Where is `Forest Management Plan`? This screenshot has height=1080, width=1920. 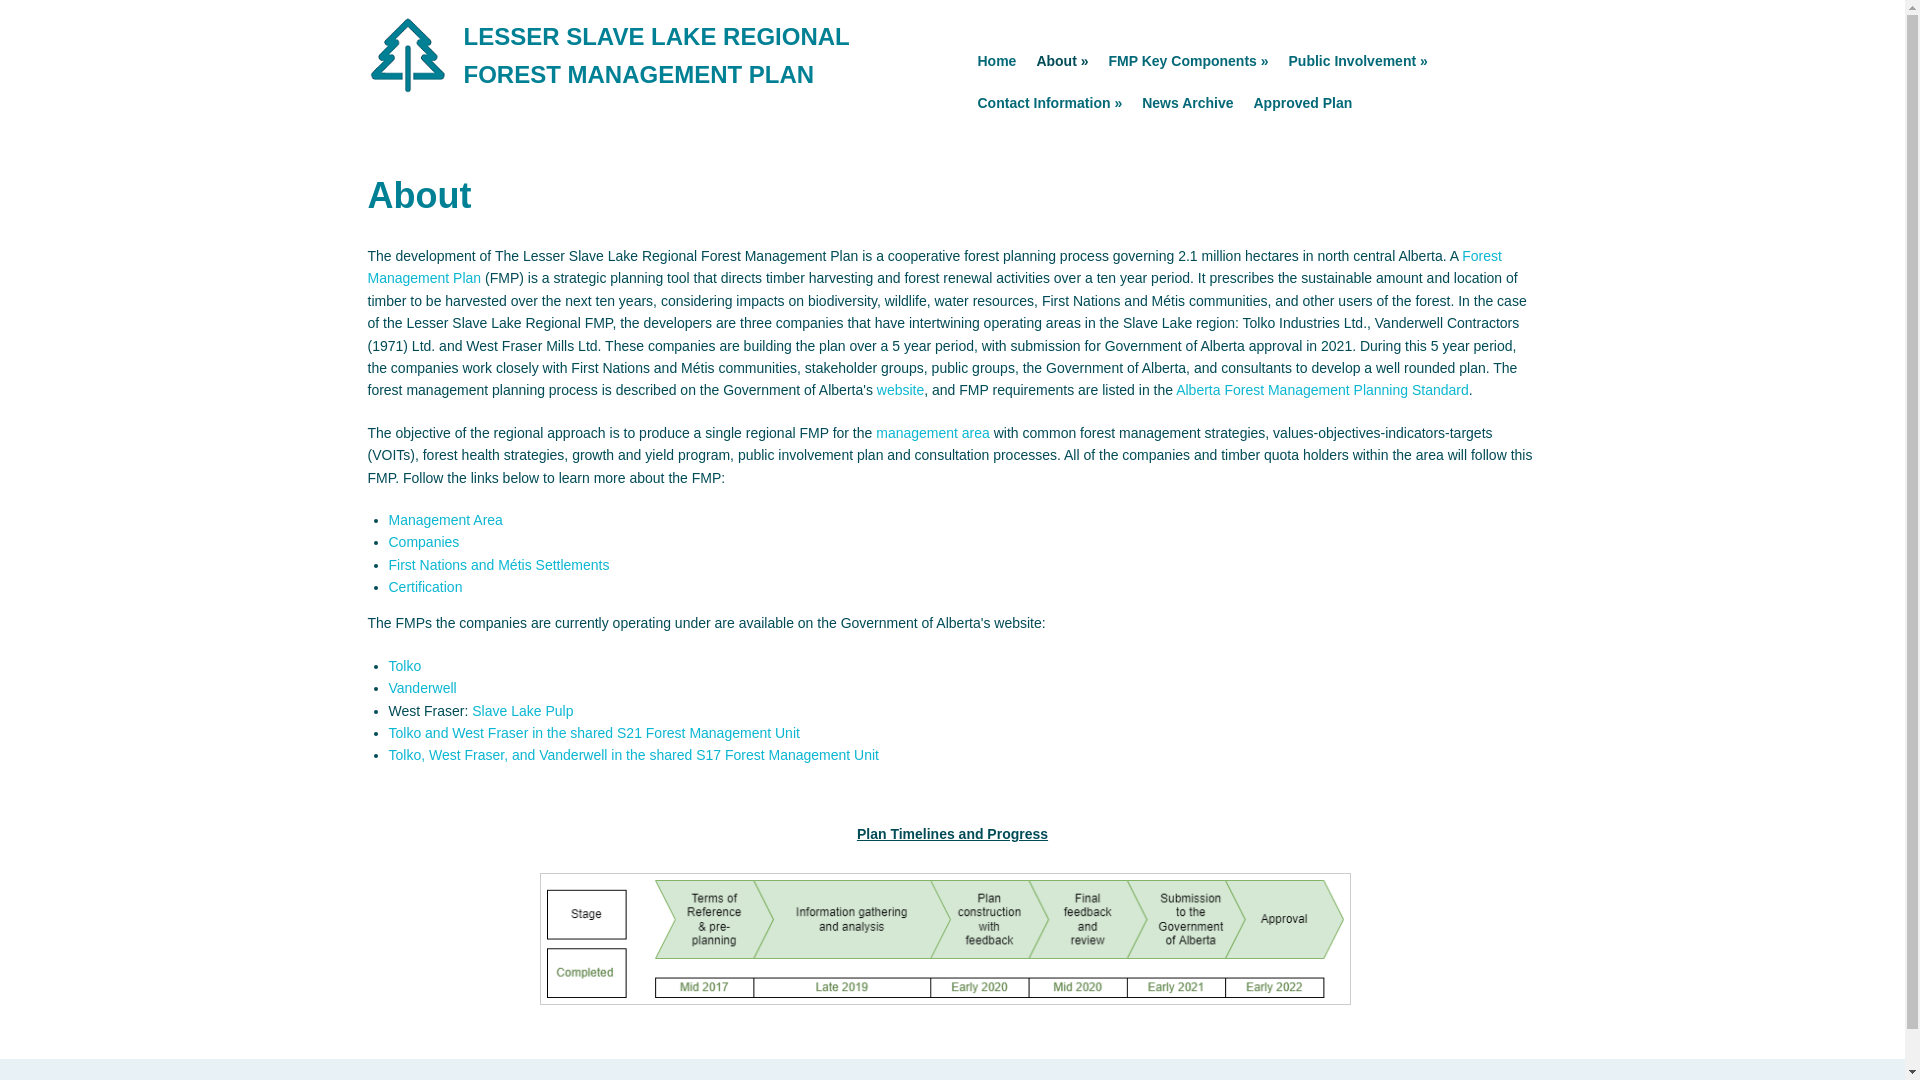
Forest Management Plan is located at coordinates (934, 267).